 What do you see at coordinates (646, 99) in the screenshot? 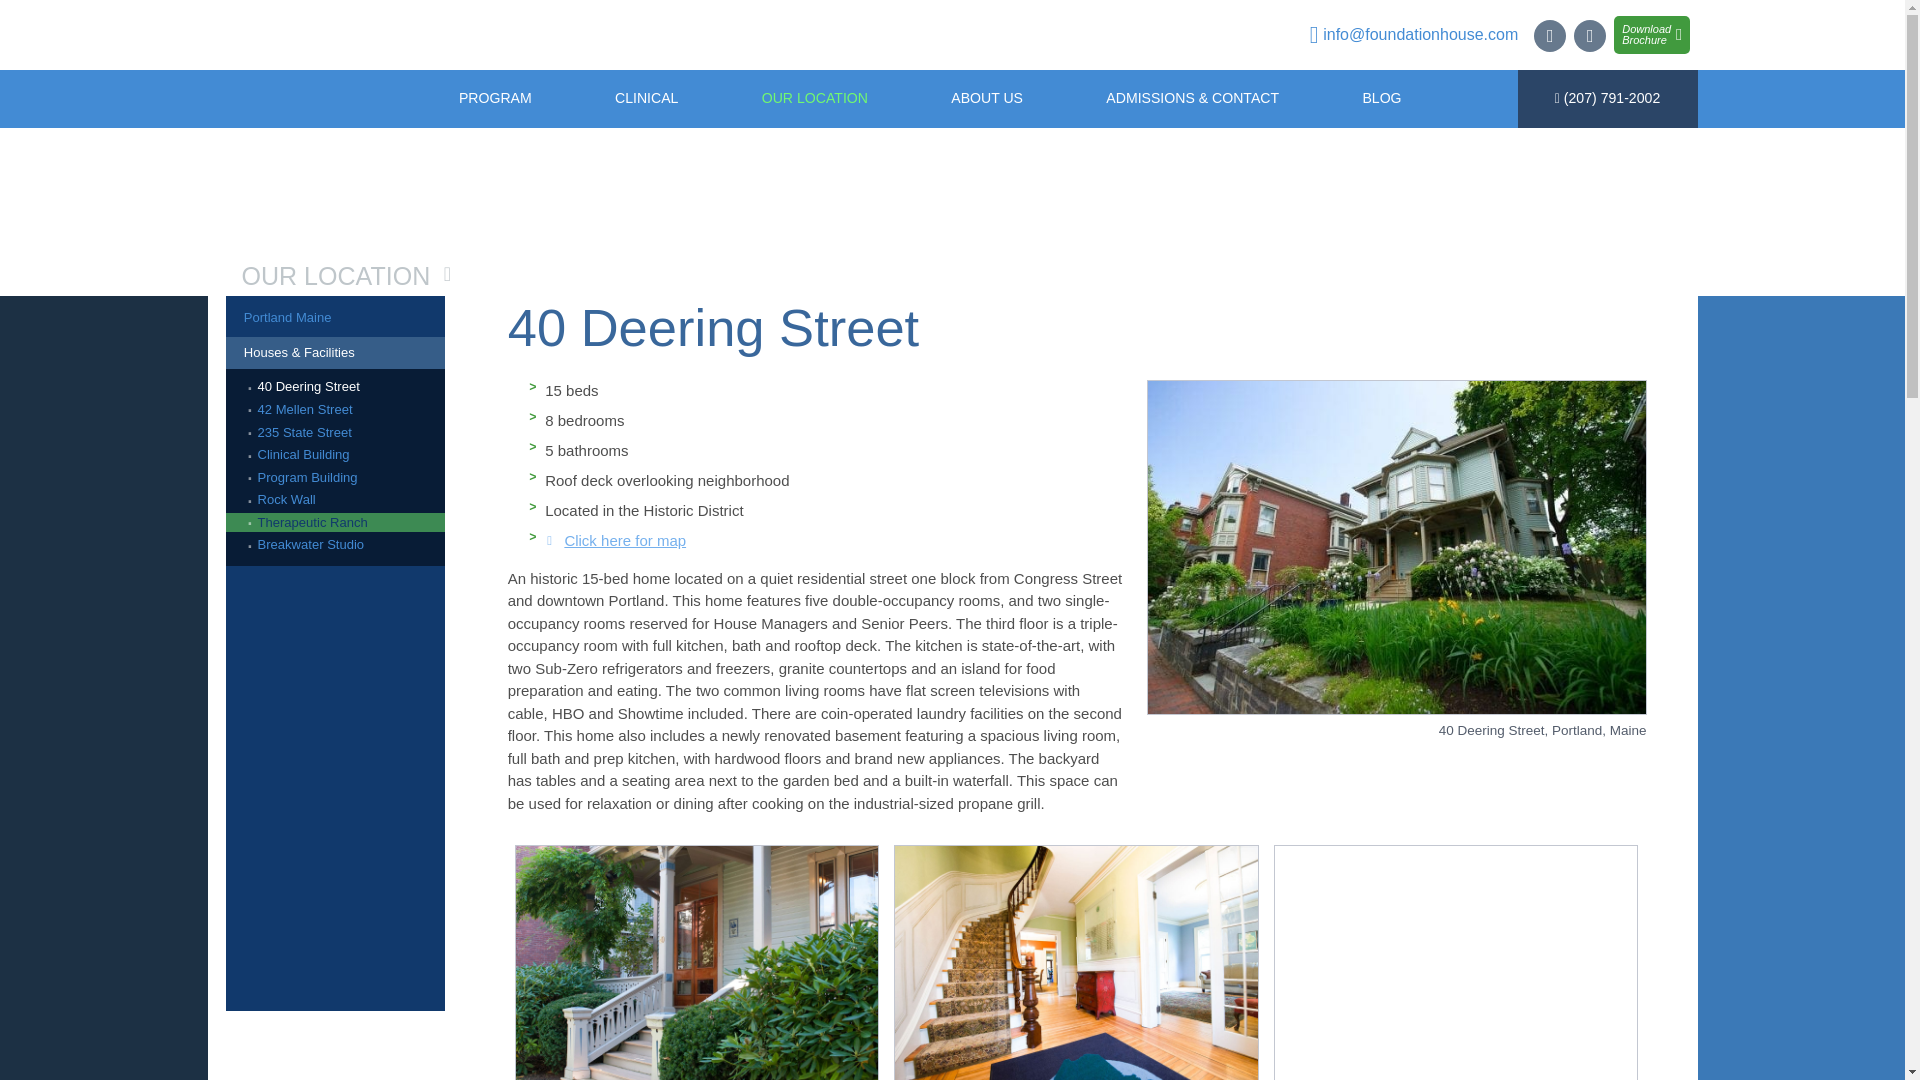
I see `CLINICAL` at bounding box center [646, 99].